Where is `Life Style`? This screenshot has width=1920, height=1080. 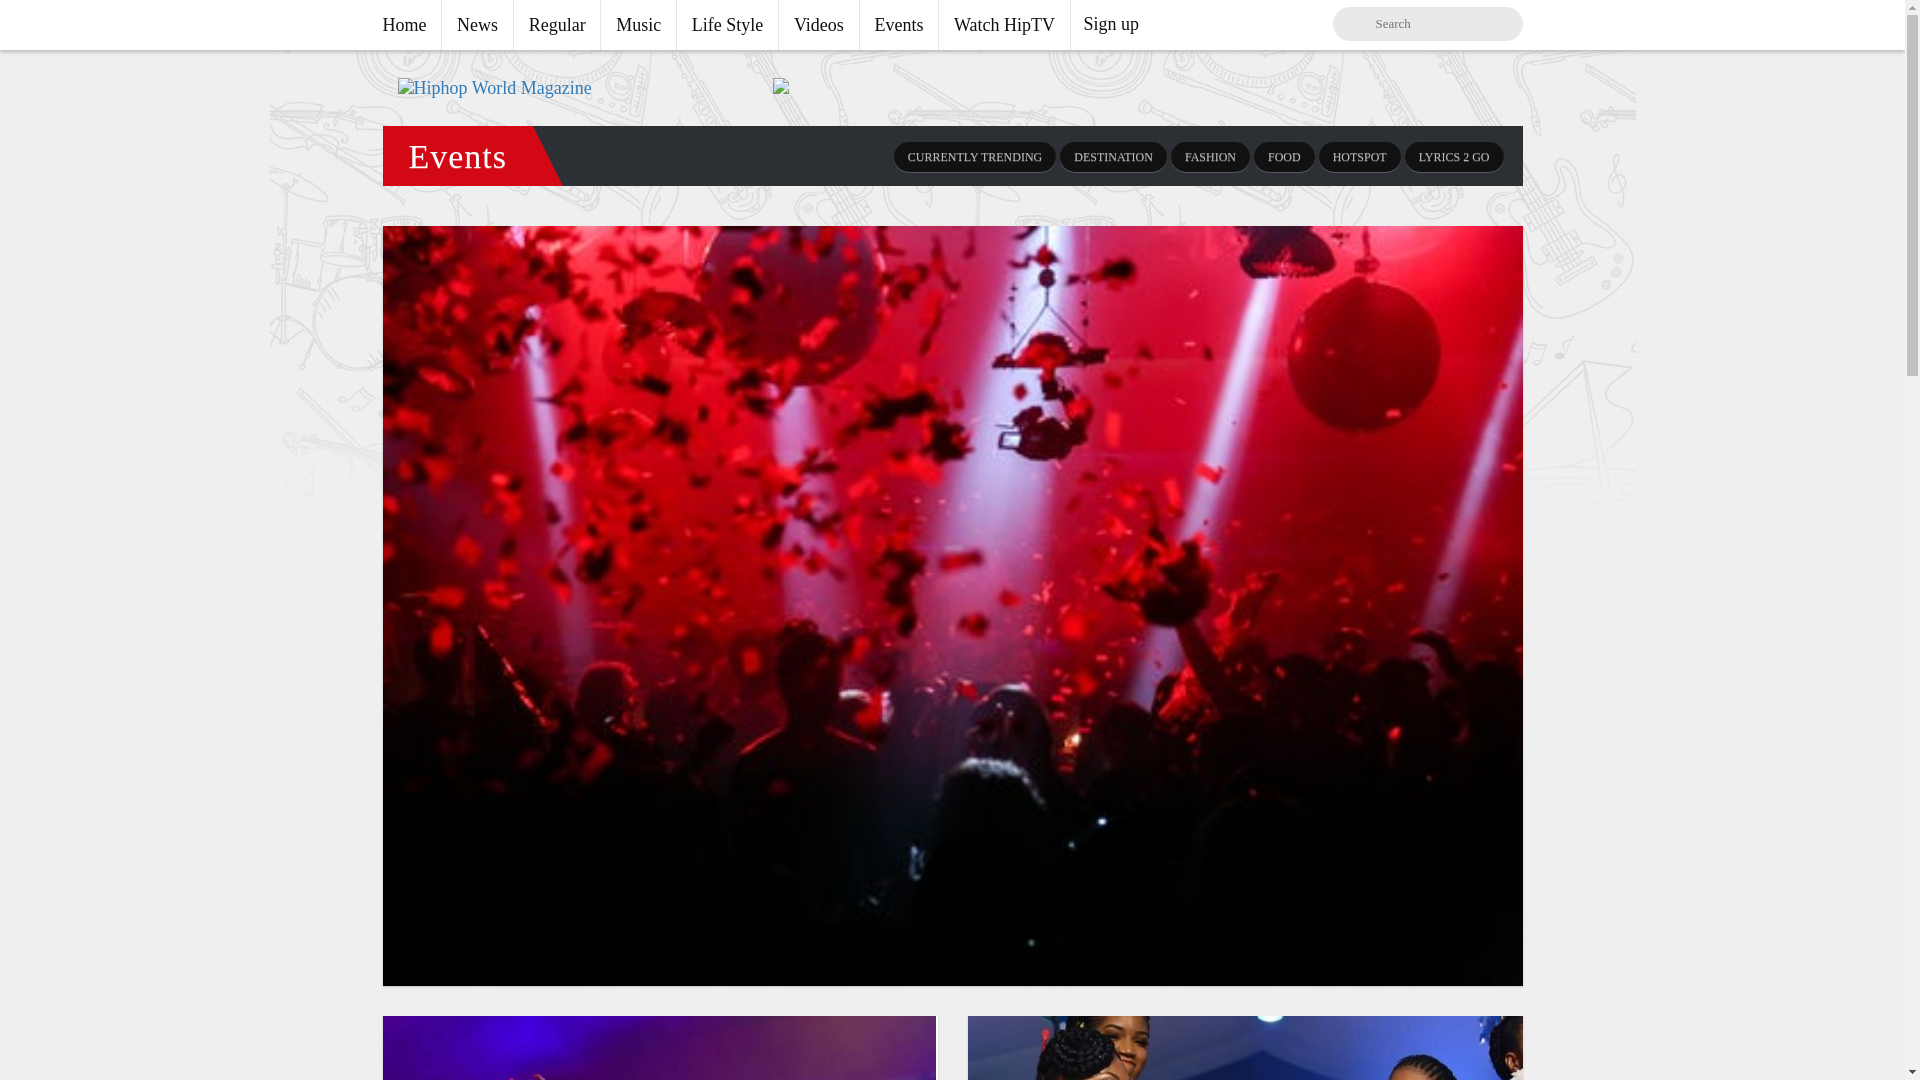
Life Style is located at coordinates (727, 24).